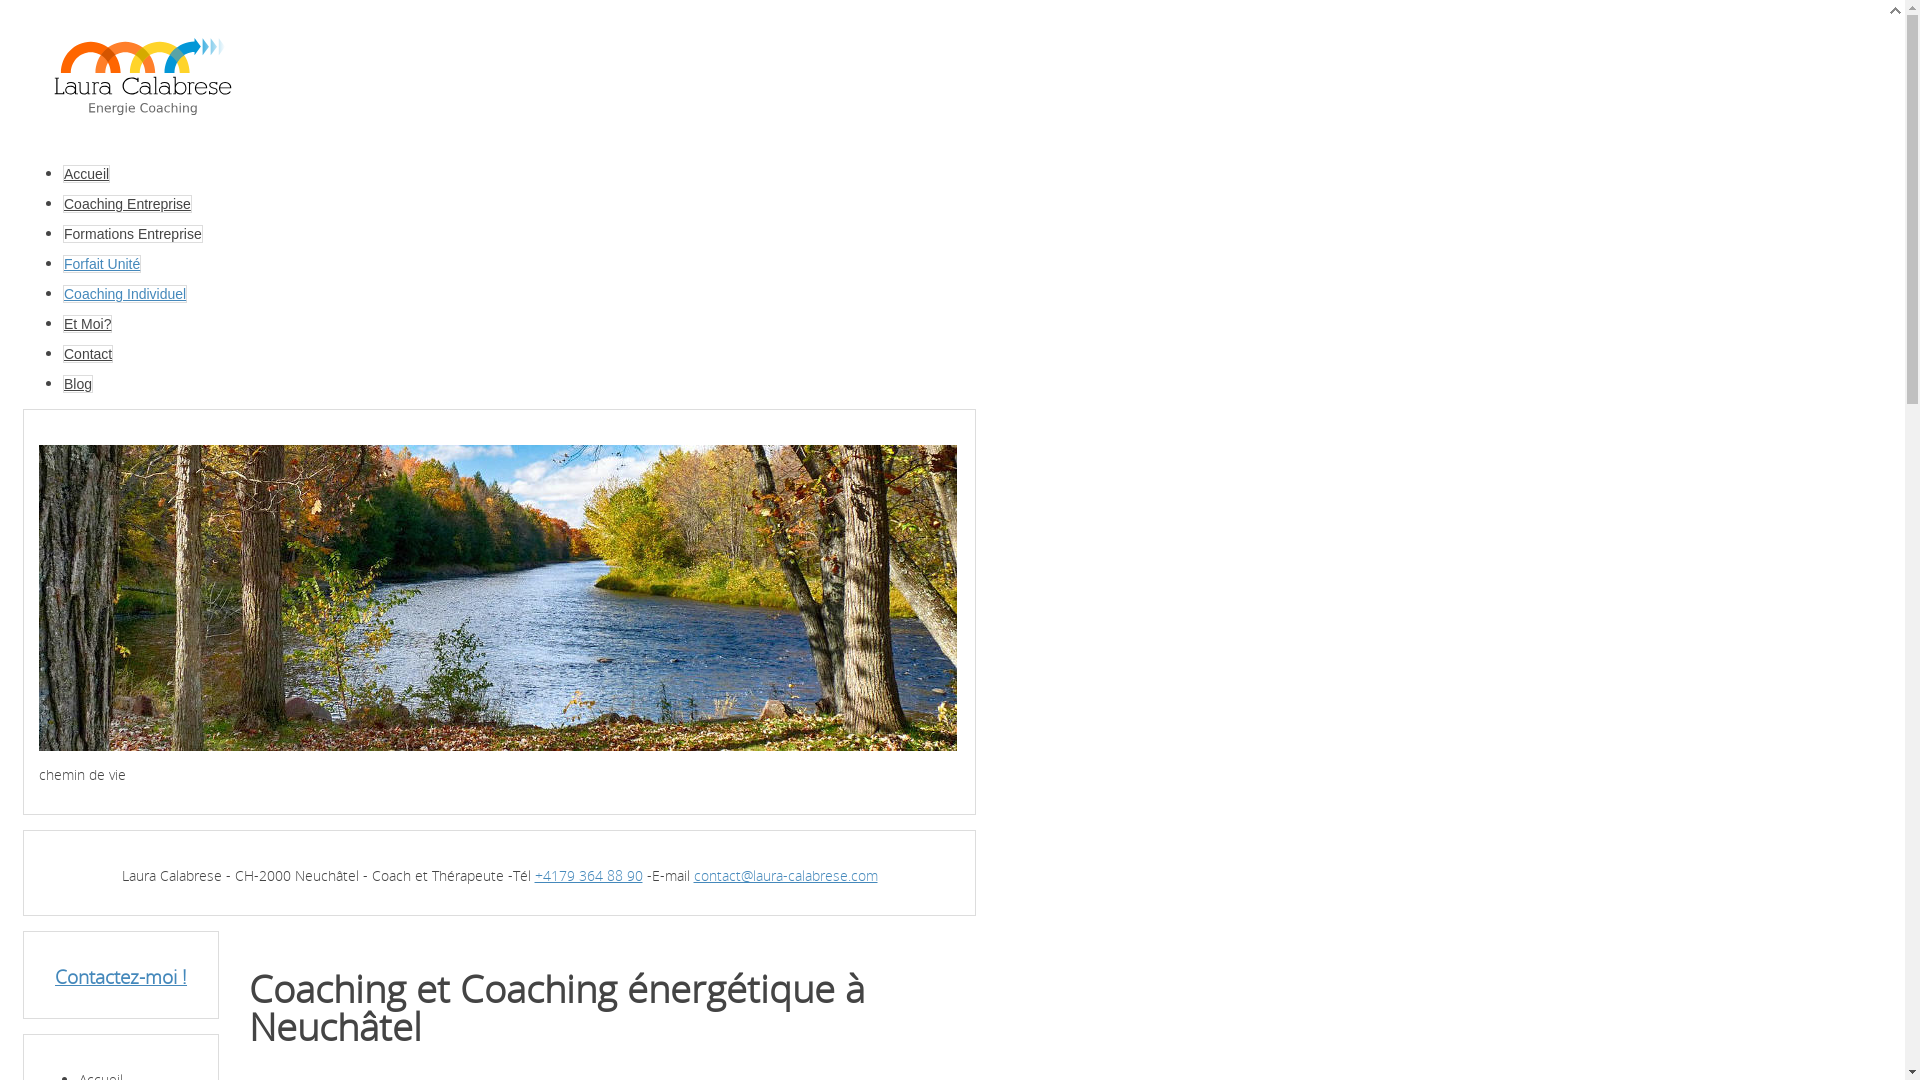 This screenshot has width=1920, height=1080. I want to click on Blog, so click(78, 384).